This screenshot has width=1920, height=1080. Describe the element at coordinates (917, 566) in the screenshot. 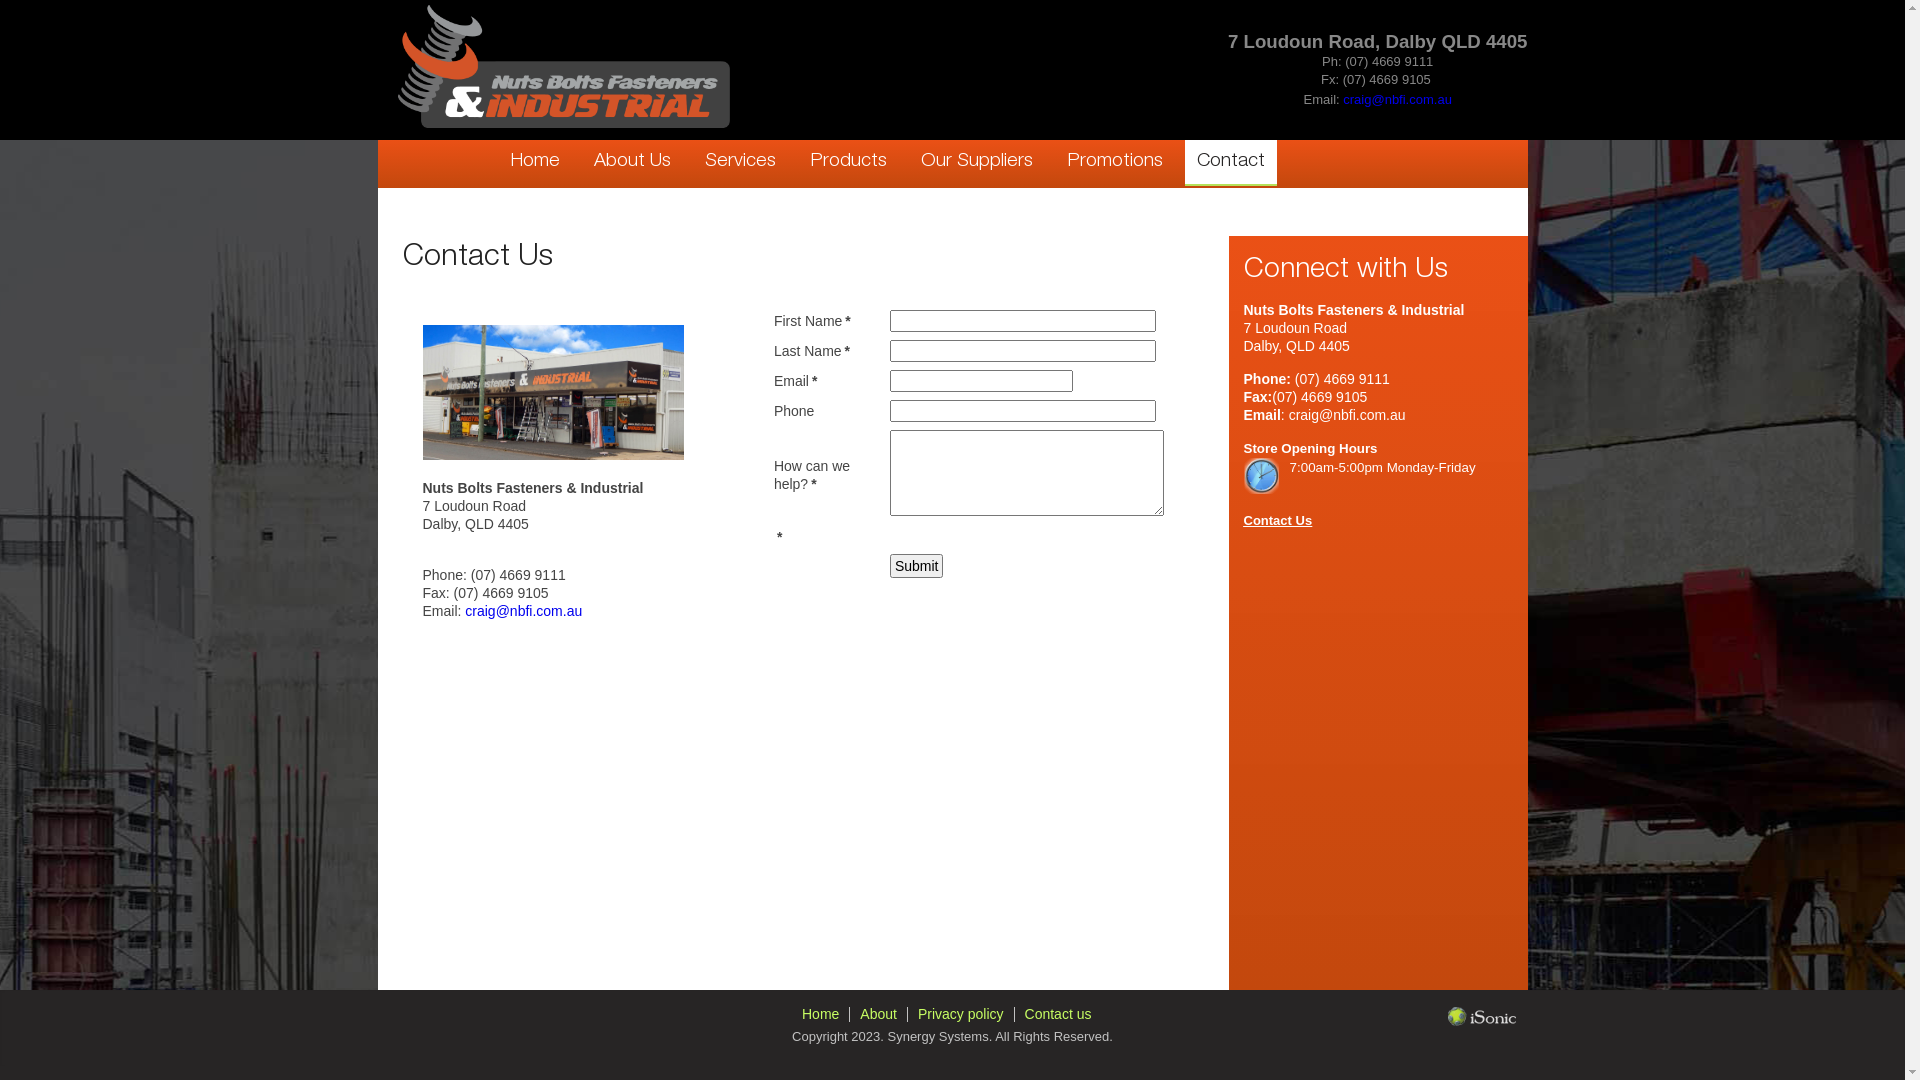

I see `Submit` at that location.